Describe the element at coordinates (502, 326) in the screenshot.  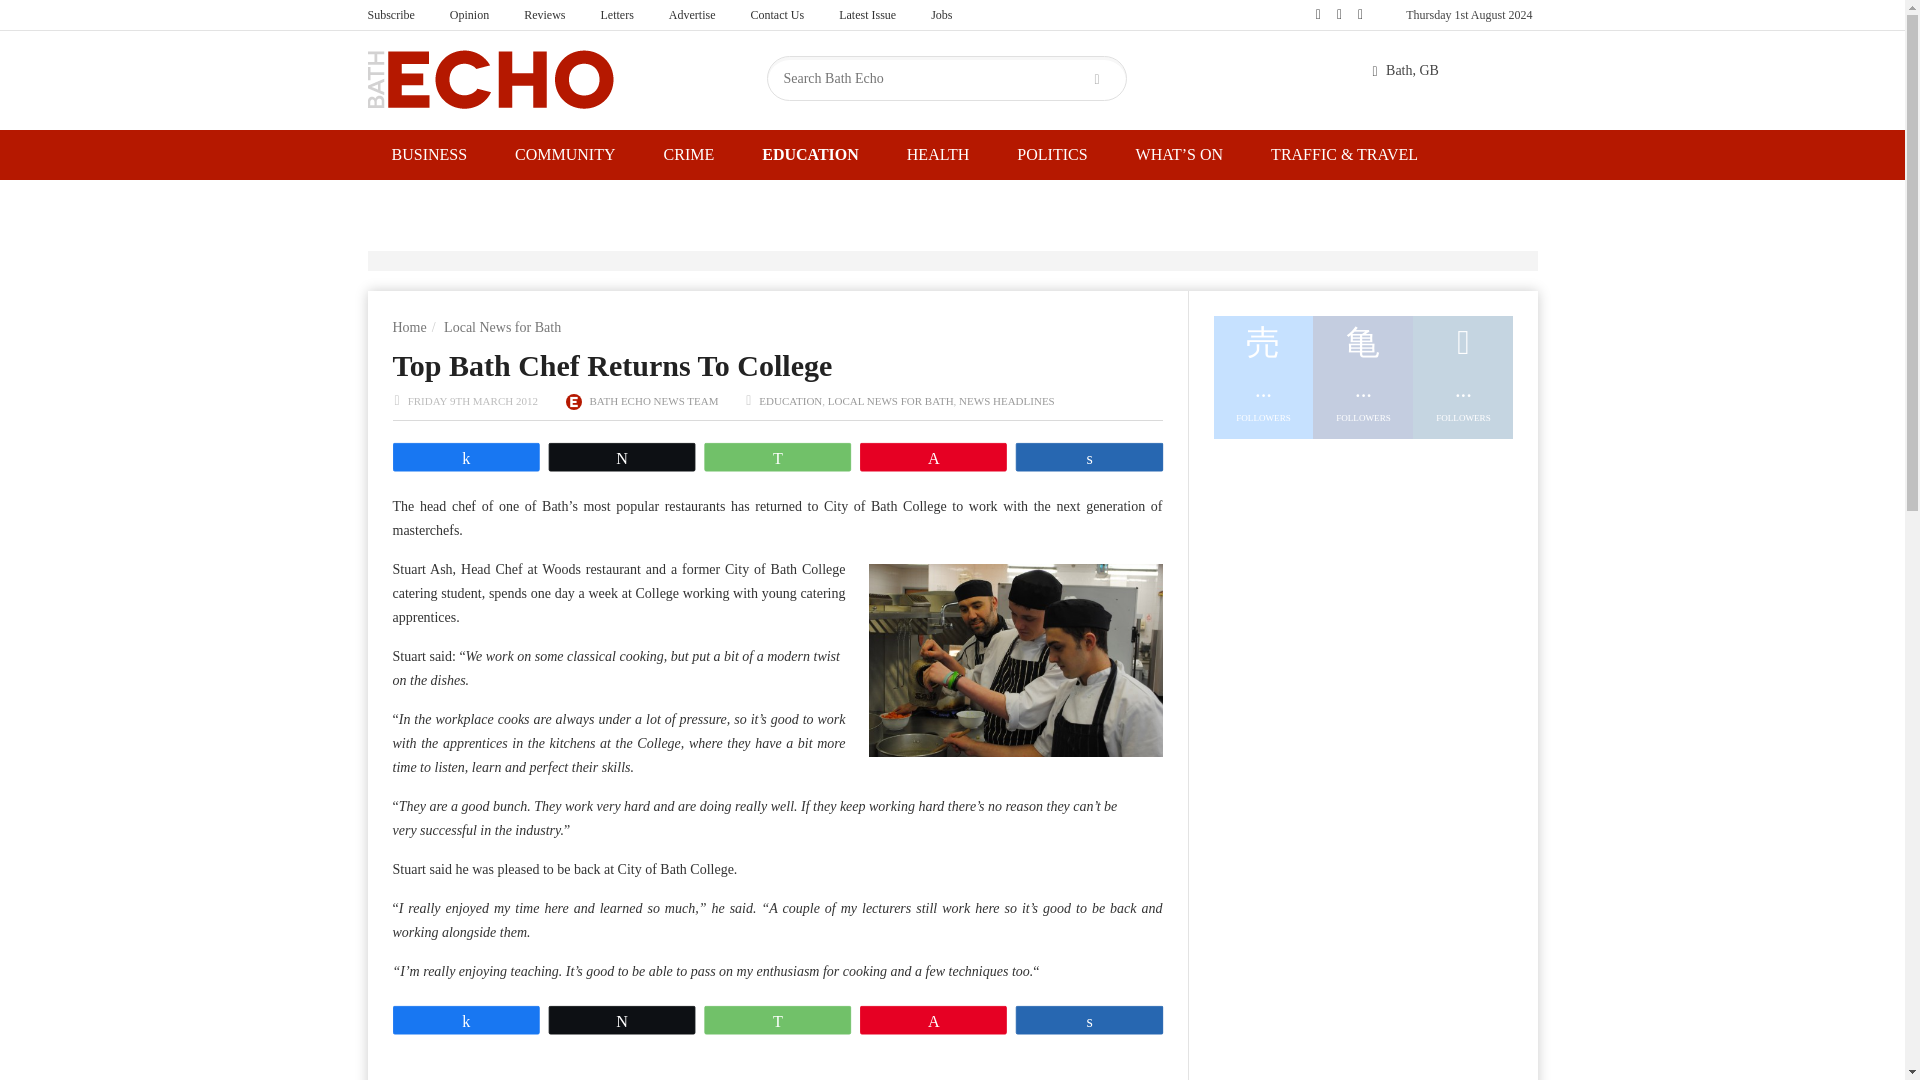
I see `Local News for Bath` at that location.